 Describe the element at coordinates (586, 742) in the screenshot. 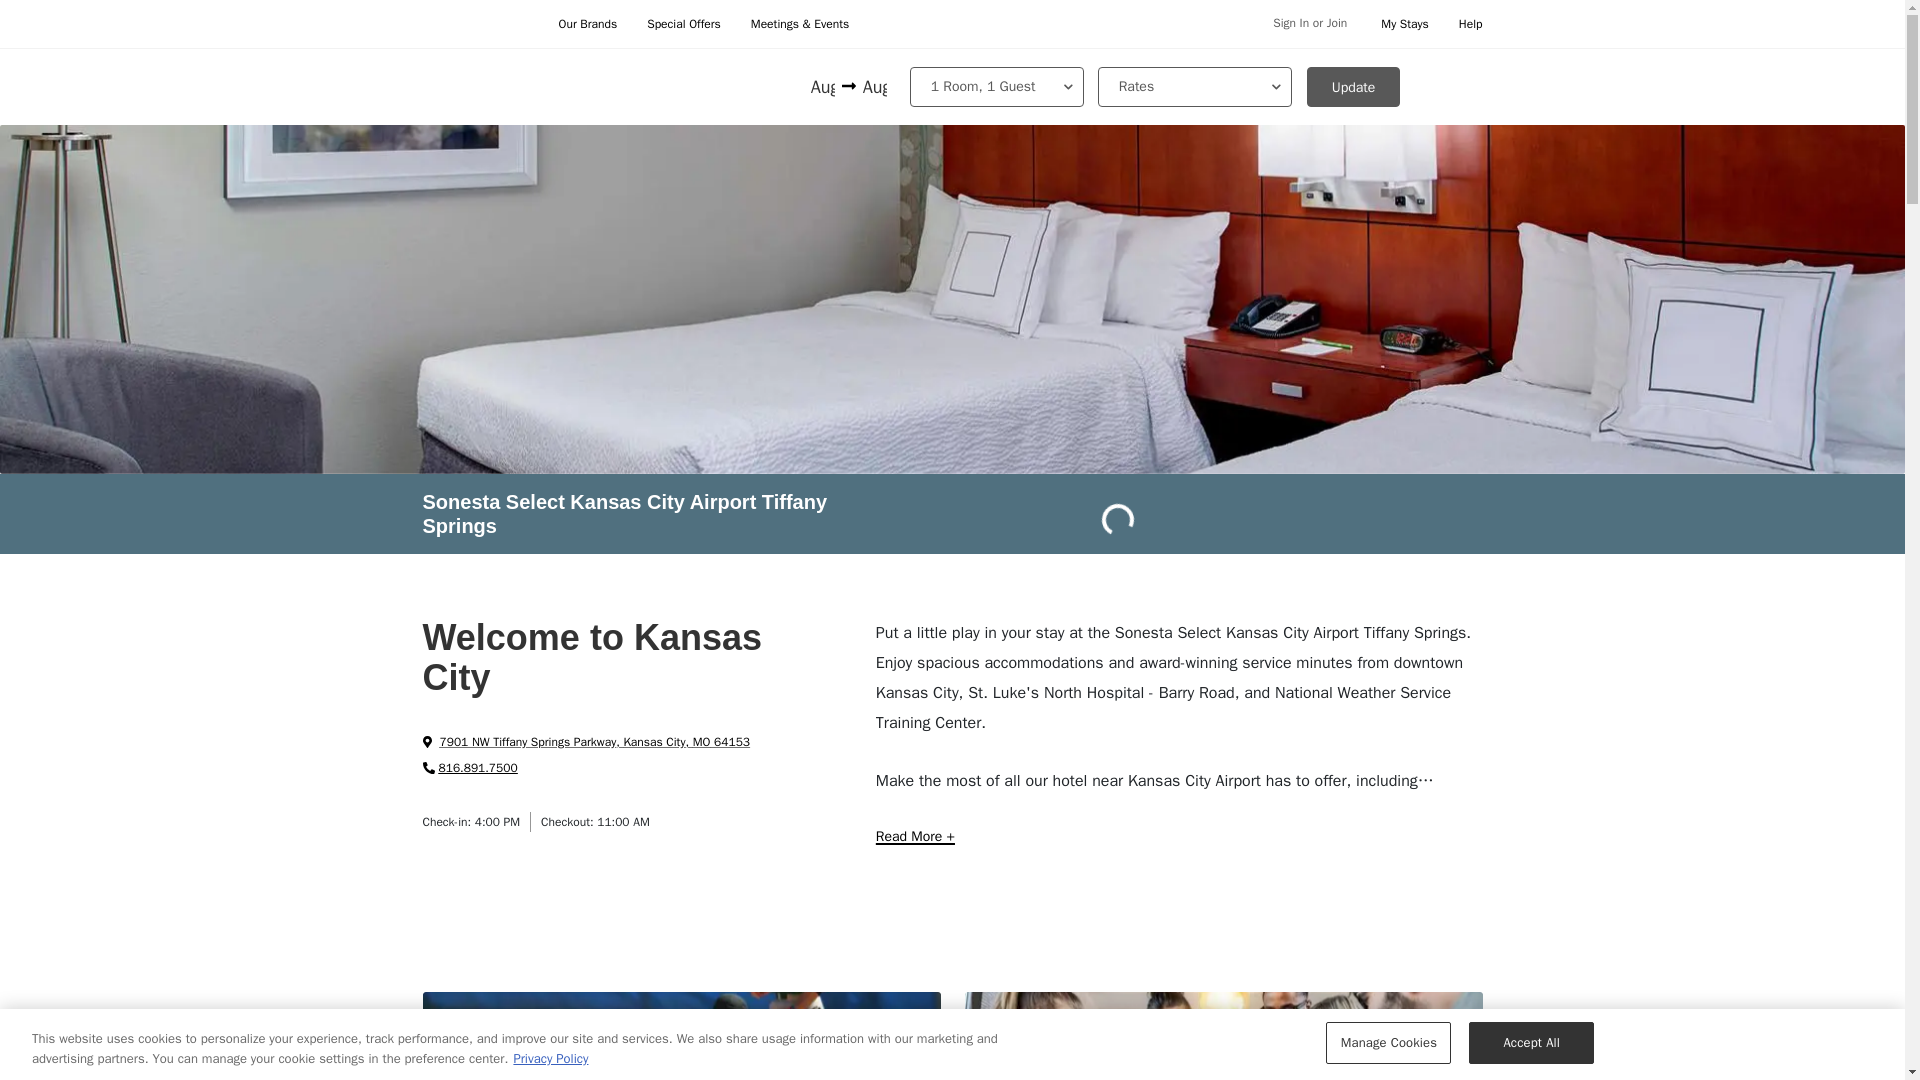

I see `7901 NW Tiffany Springs Parkway, Kansas City, MO 64153` at that location.